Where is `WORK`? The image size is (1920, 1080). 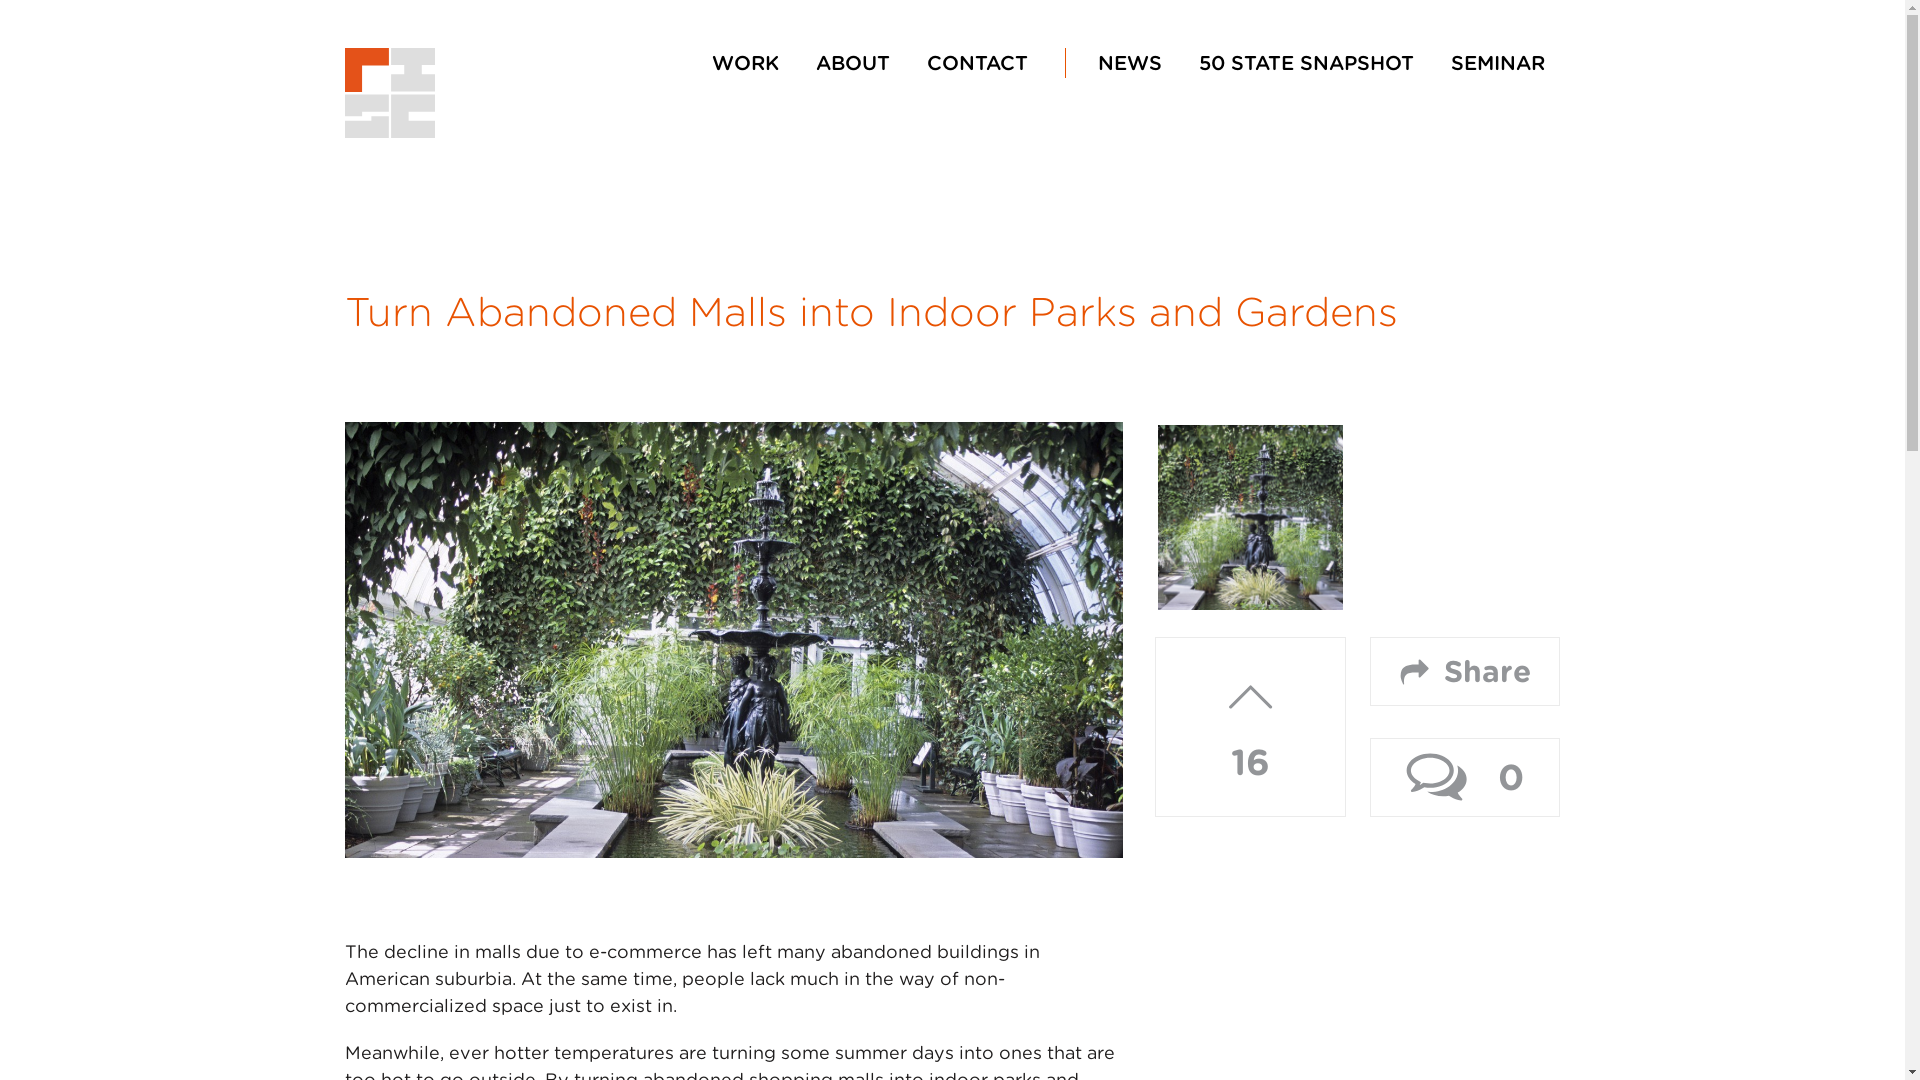 WORK is located at coordinates (744, 62).